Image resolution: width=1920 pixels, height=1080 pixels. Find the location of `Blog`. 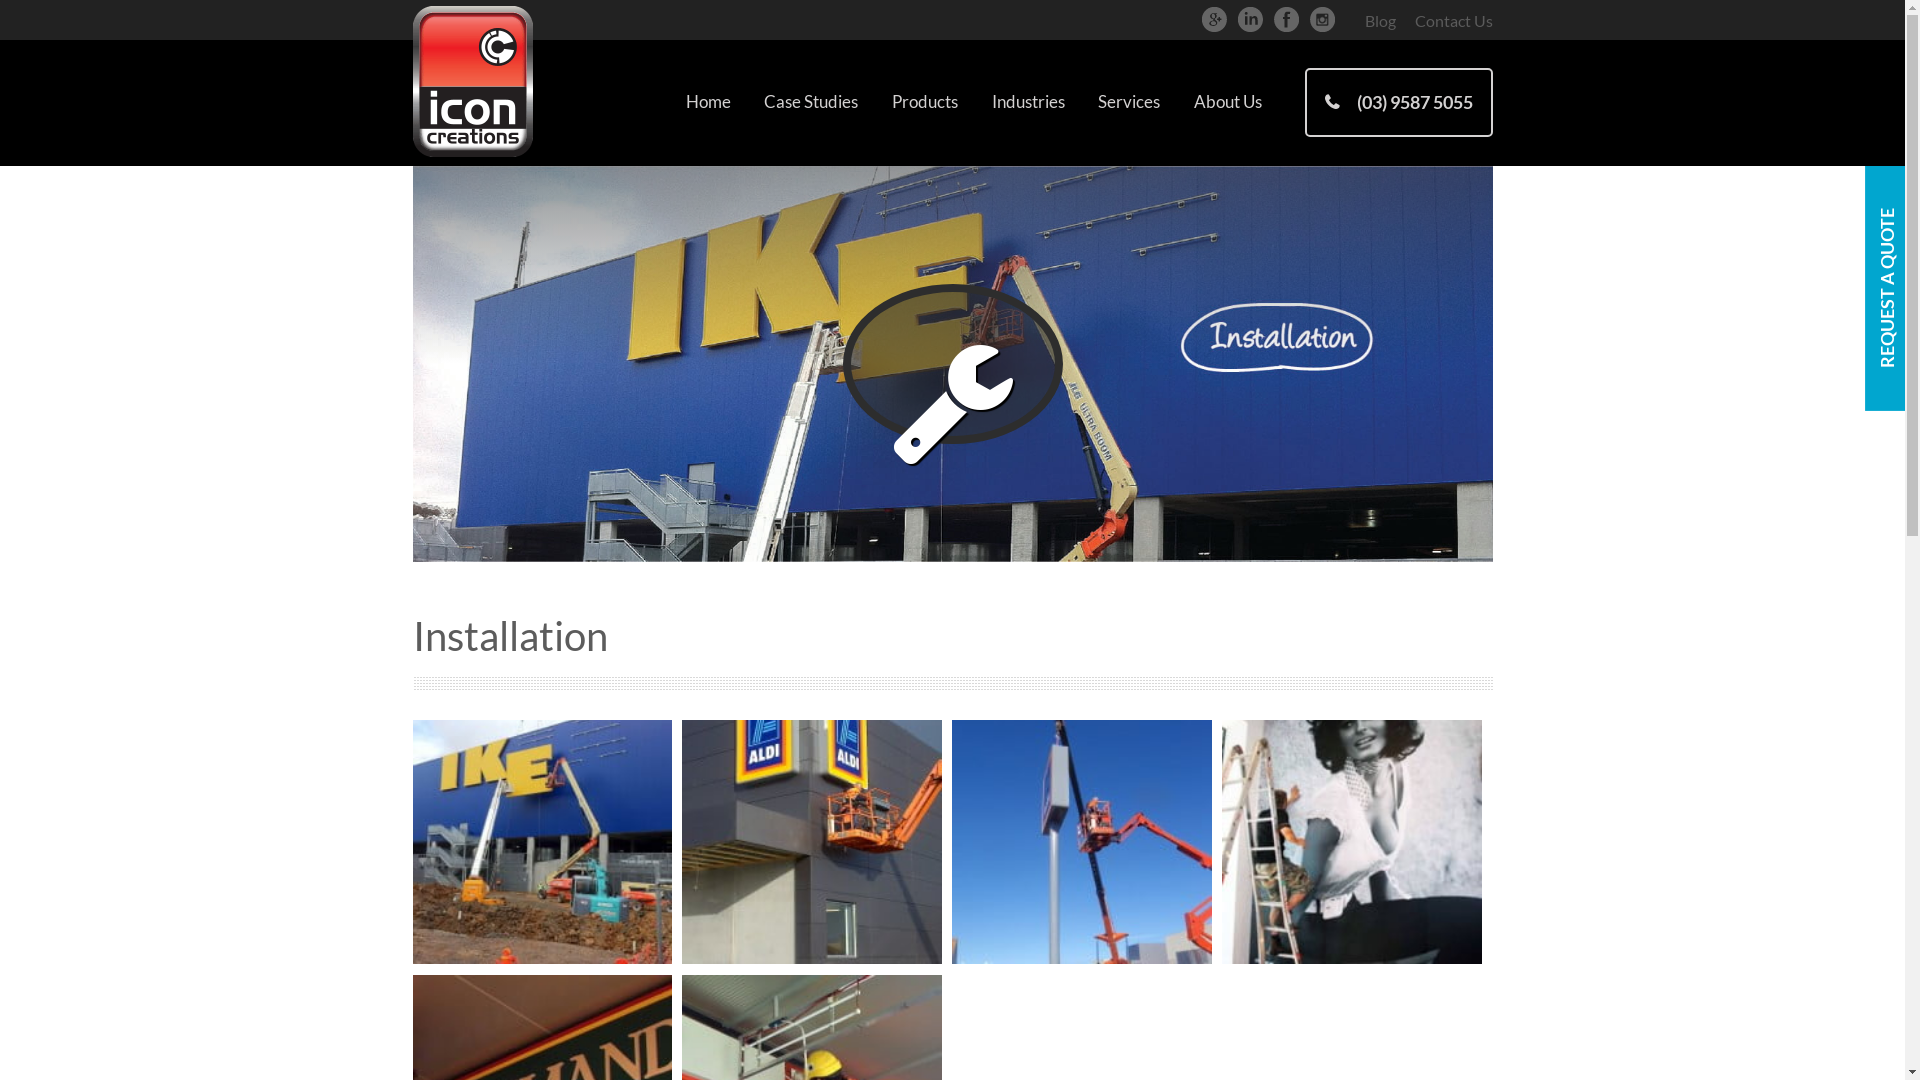

Blog is located at coordinates (1380, 20).